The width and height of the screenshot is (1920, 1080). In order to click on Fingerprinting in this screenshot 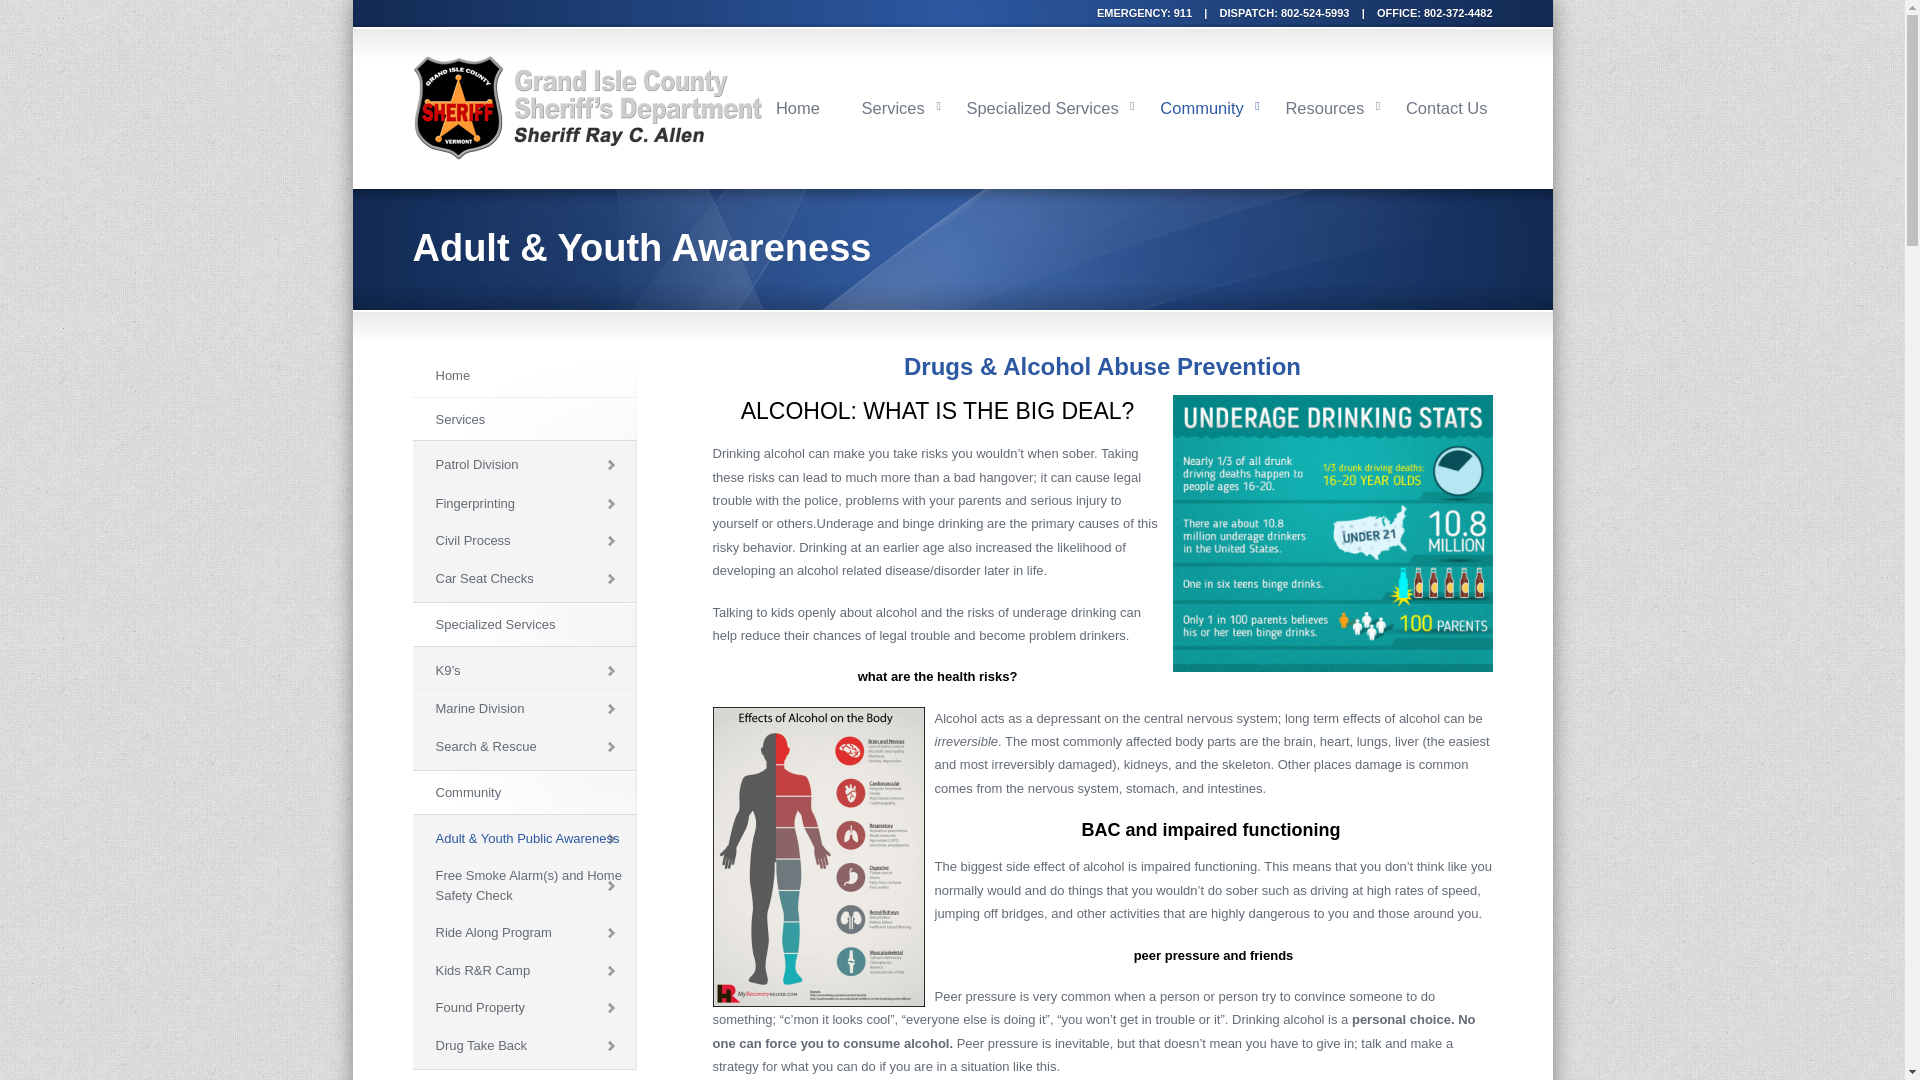, I will do `click(524, 503)`.